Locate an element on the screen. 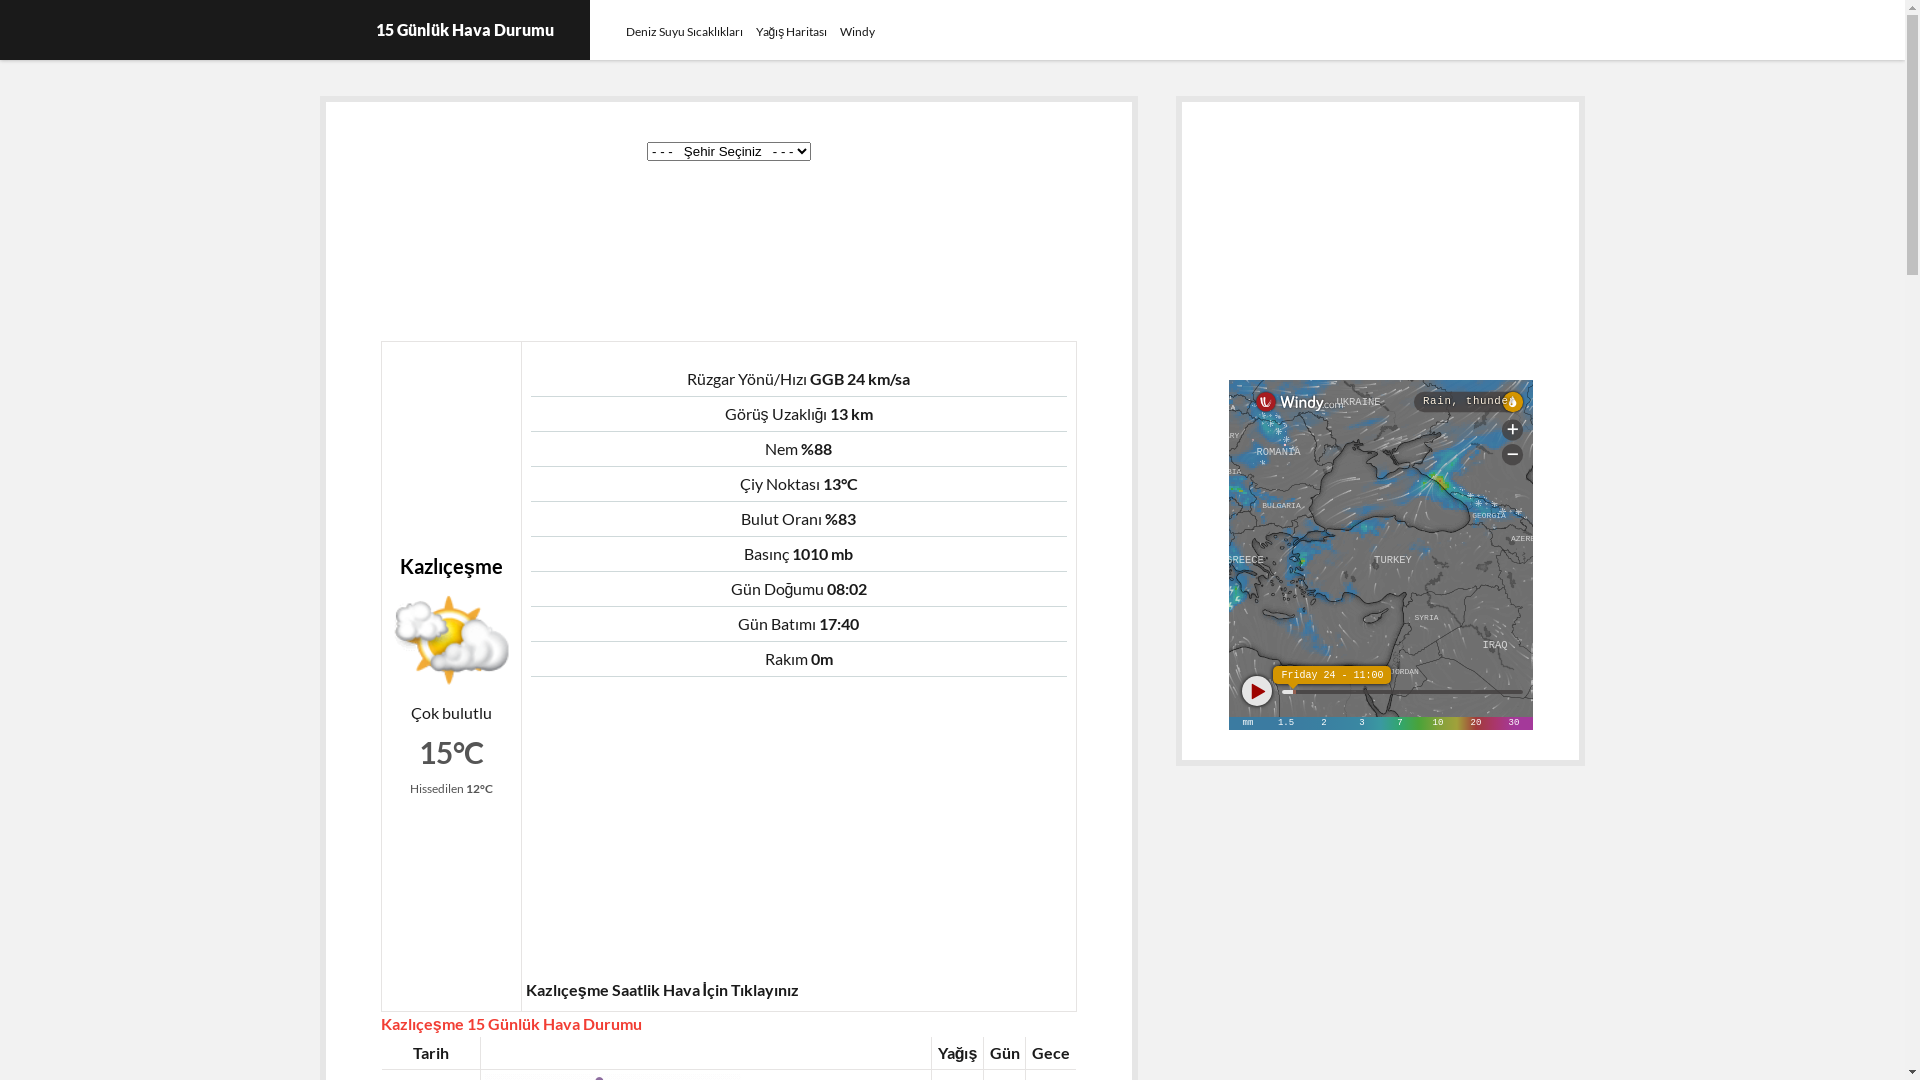  Windy is located at coordinates (858, 31).